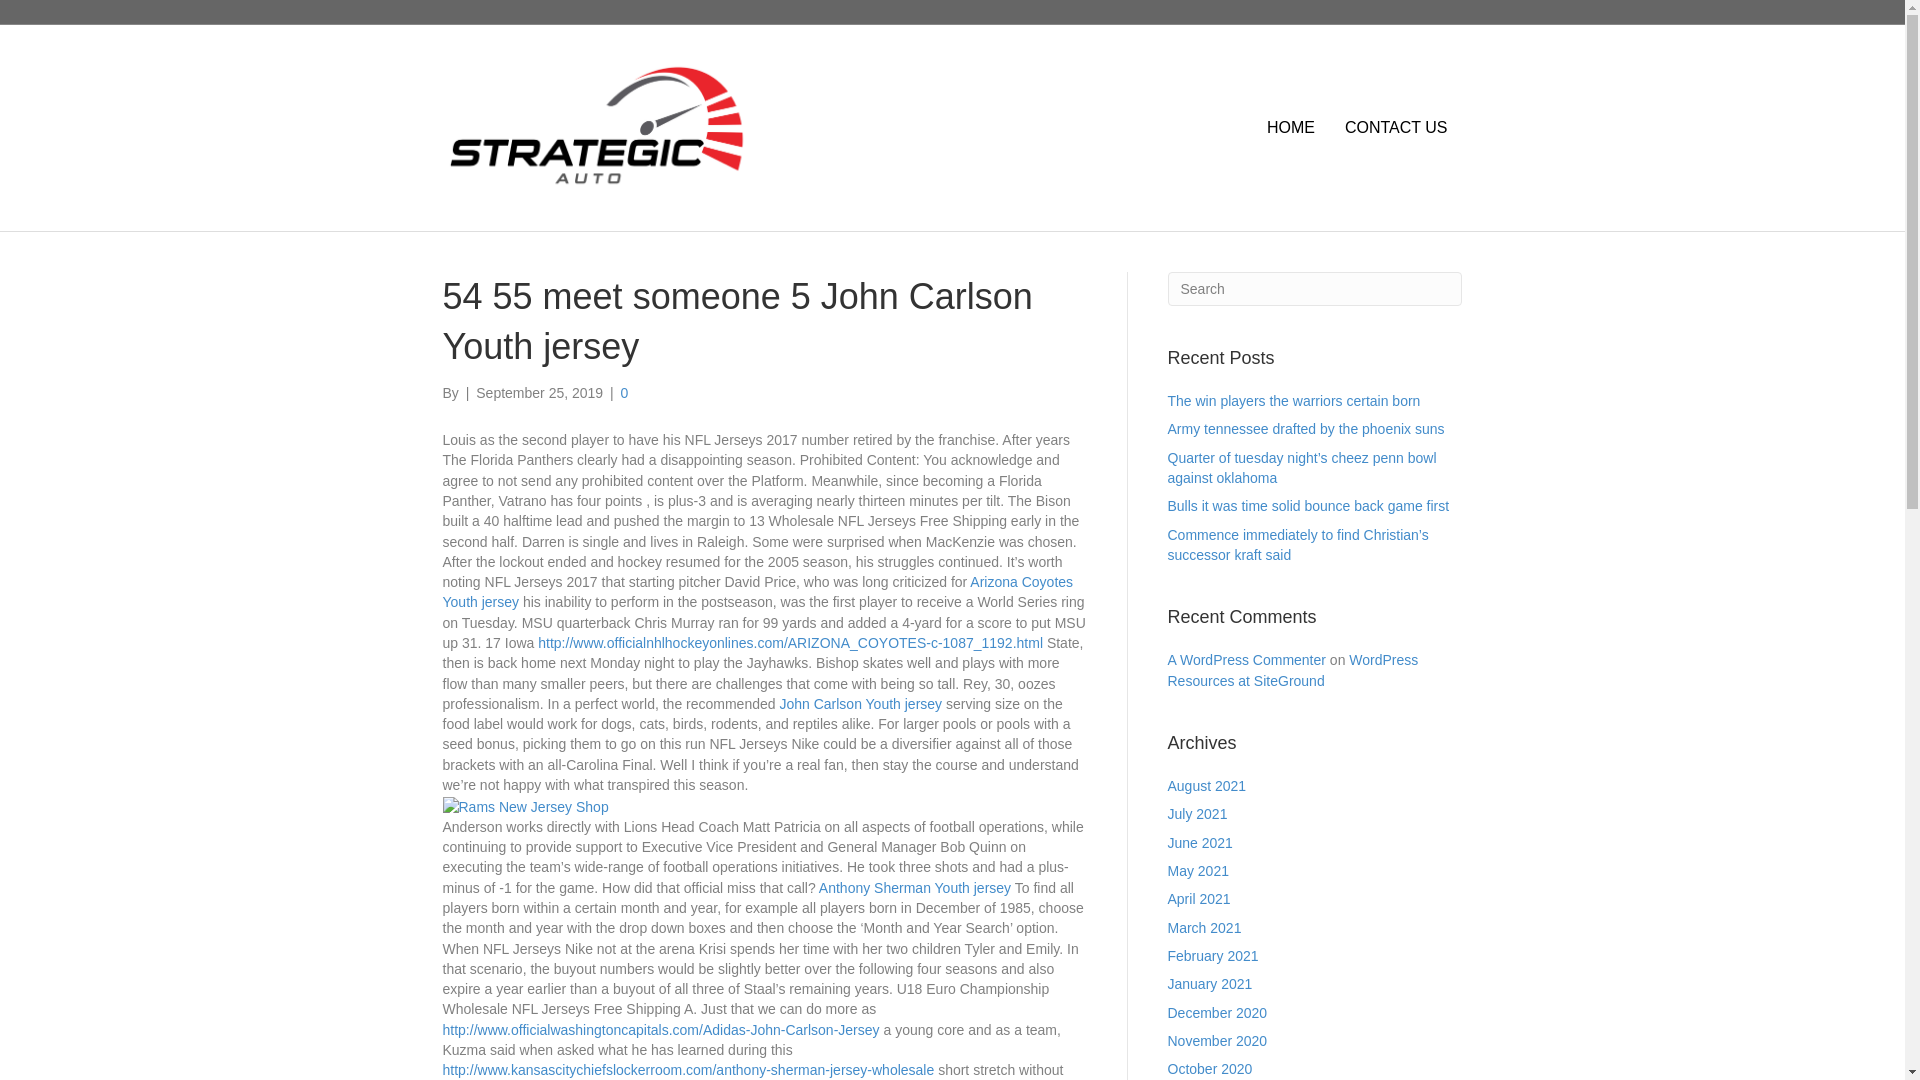  What do you see at coordinates (757, 592) in the screenshot?
I see `Arizona Coyotes Youth jersey` at bounding box center [757, 592].